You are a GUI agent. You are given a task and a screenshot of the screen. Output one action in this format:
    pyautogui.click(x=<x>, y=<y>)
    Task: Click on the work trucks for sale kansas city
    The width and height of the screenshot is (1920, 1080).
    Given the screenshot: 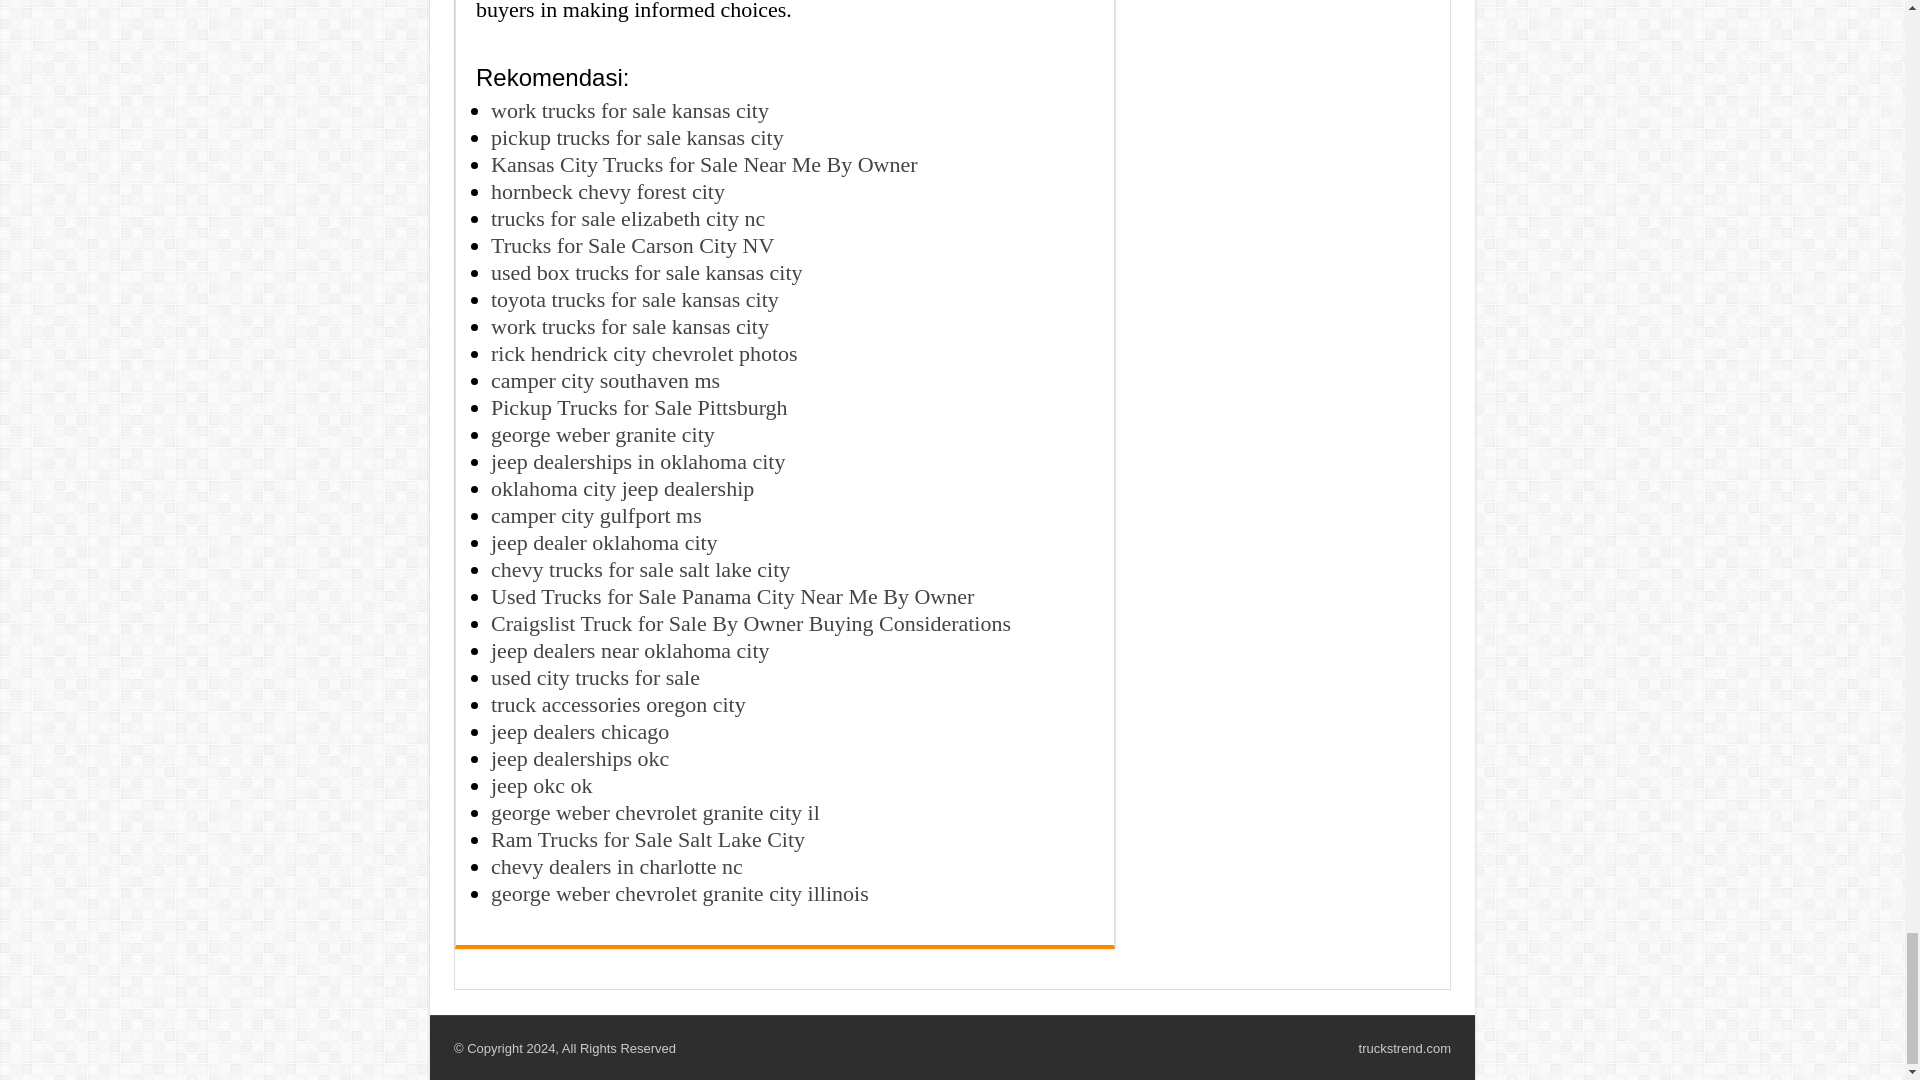 What is the action you would take?
    pyautogui.click(x=630, y=110)
    